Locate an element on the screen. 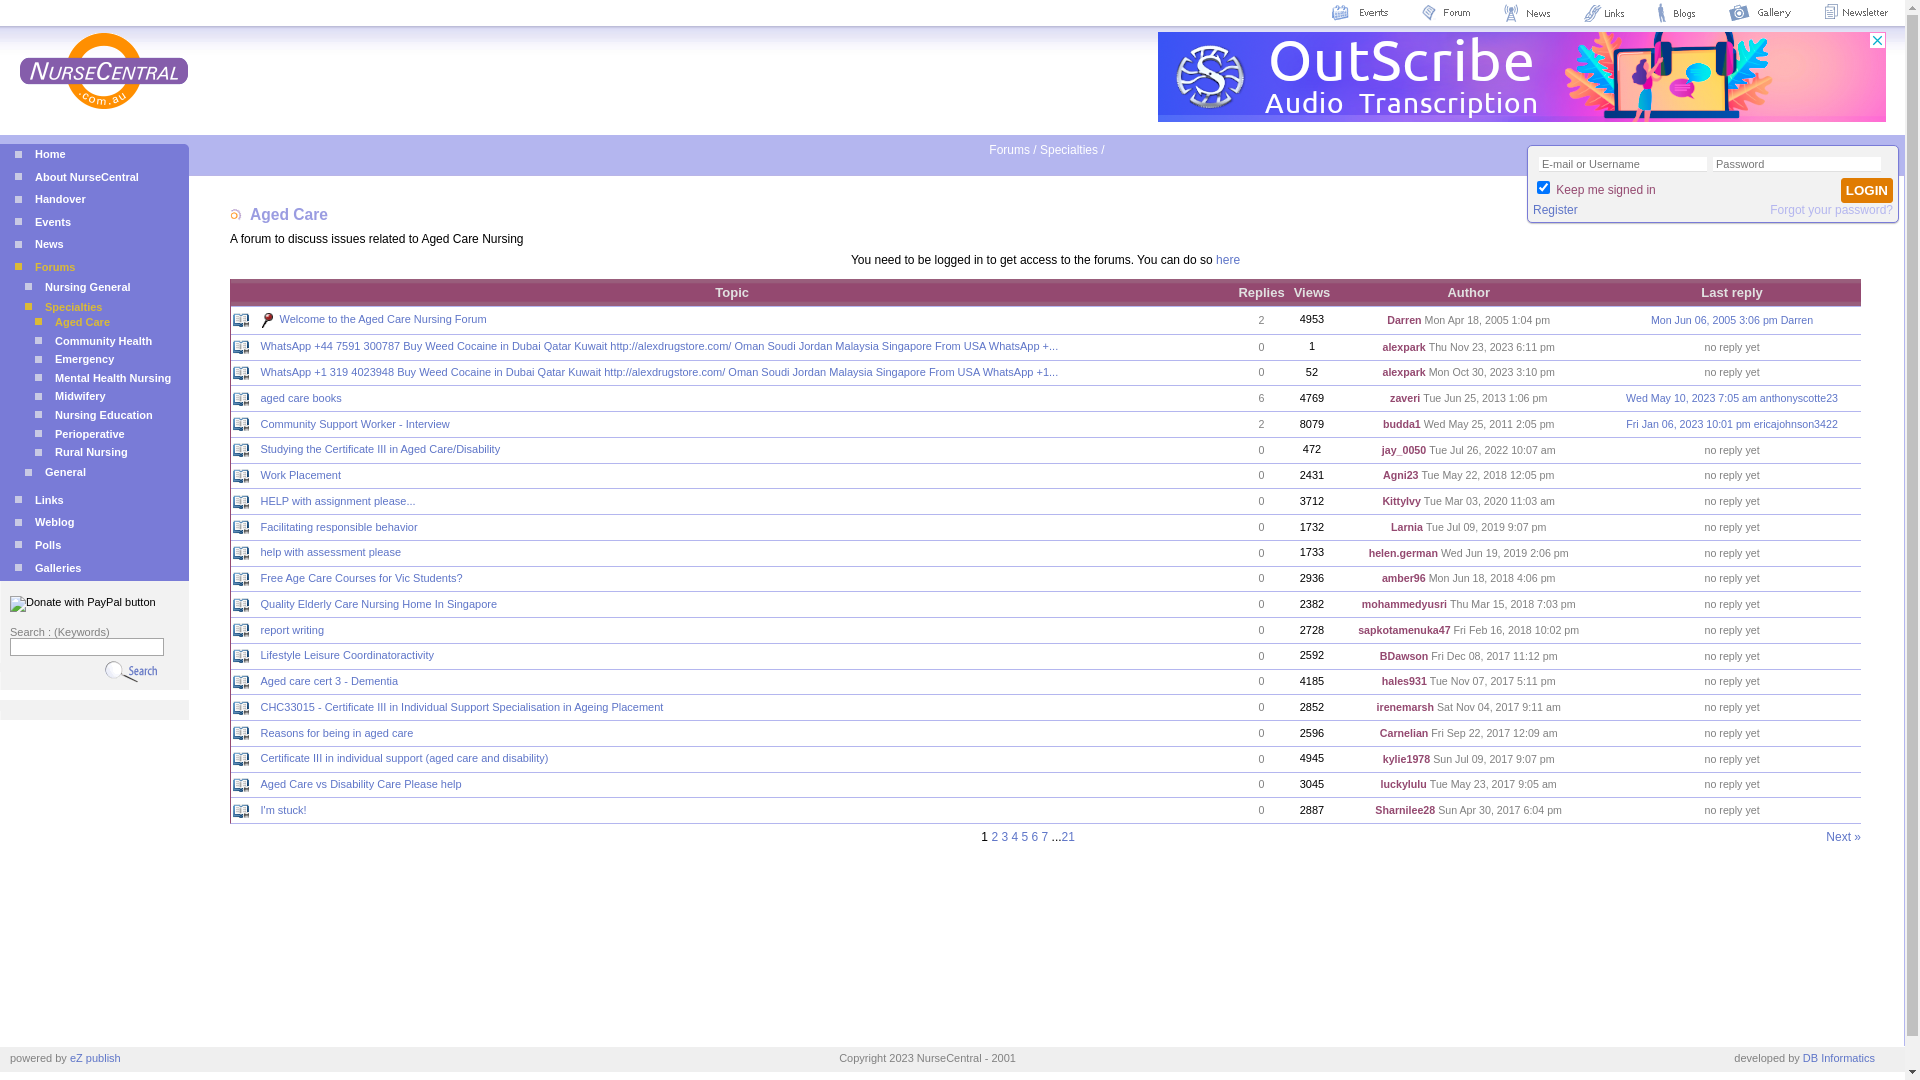  Register is located at coordinates (1556, 210).